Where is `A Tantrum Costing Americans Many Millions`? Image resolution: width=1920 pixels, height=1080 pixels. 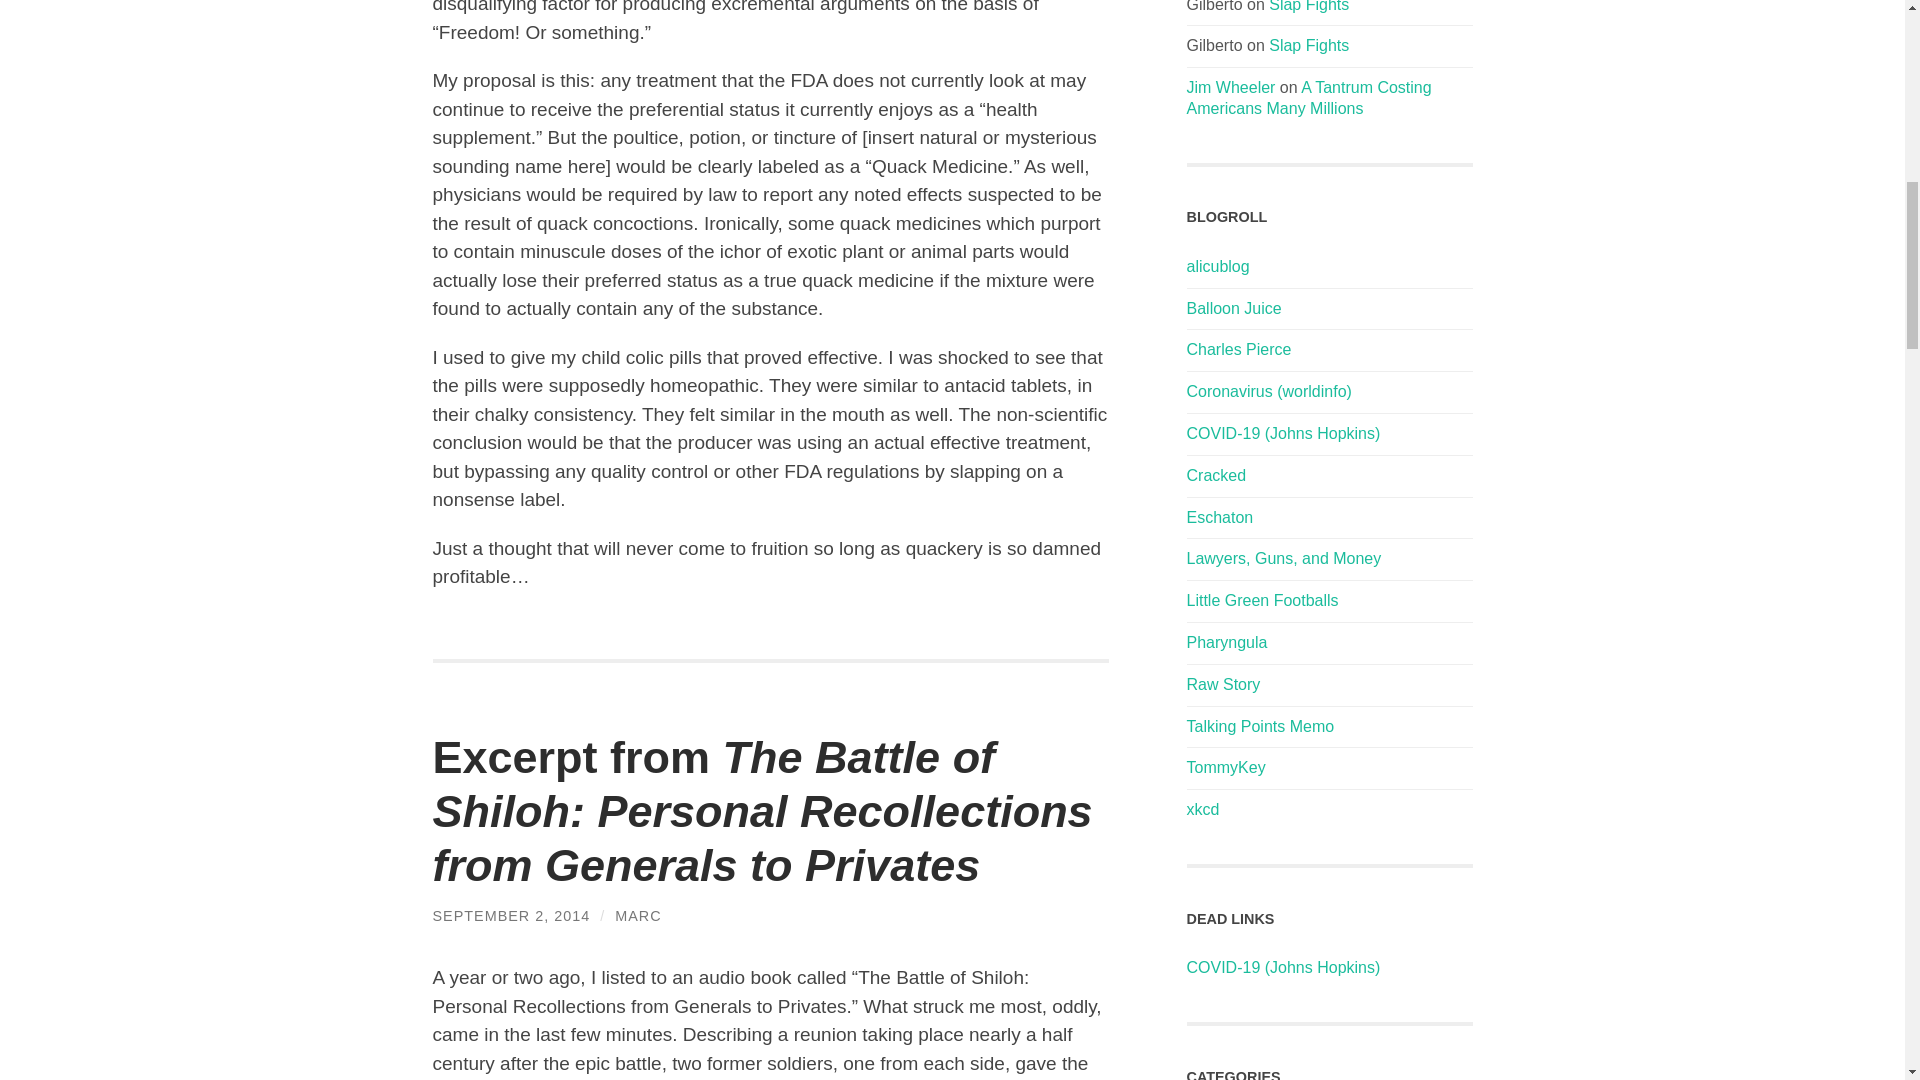 A Tantrum Costing Americans Many Millions is located at coordinates (1308, 97).